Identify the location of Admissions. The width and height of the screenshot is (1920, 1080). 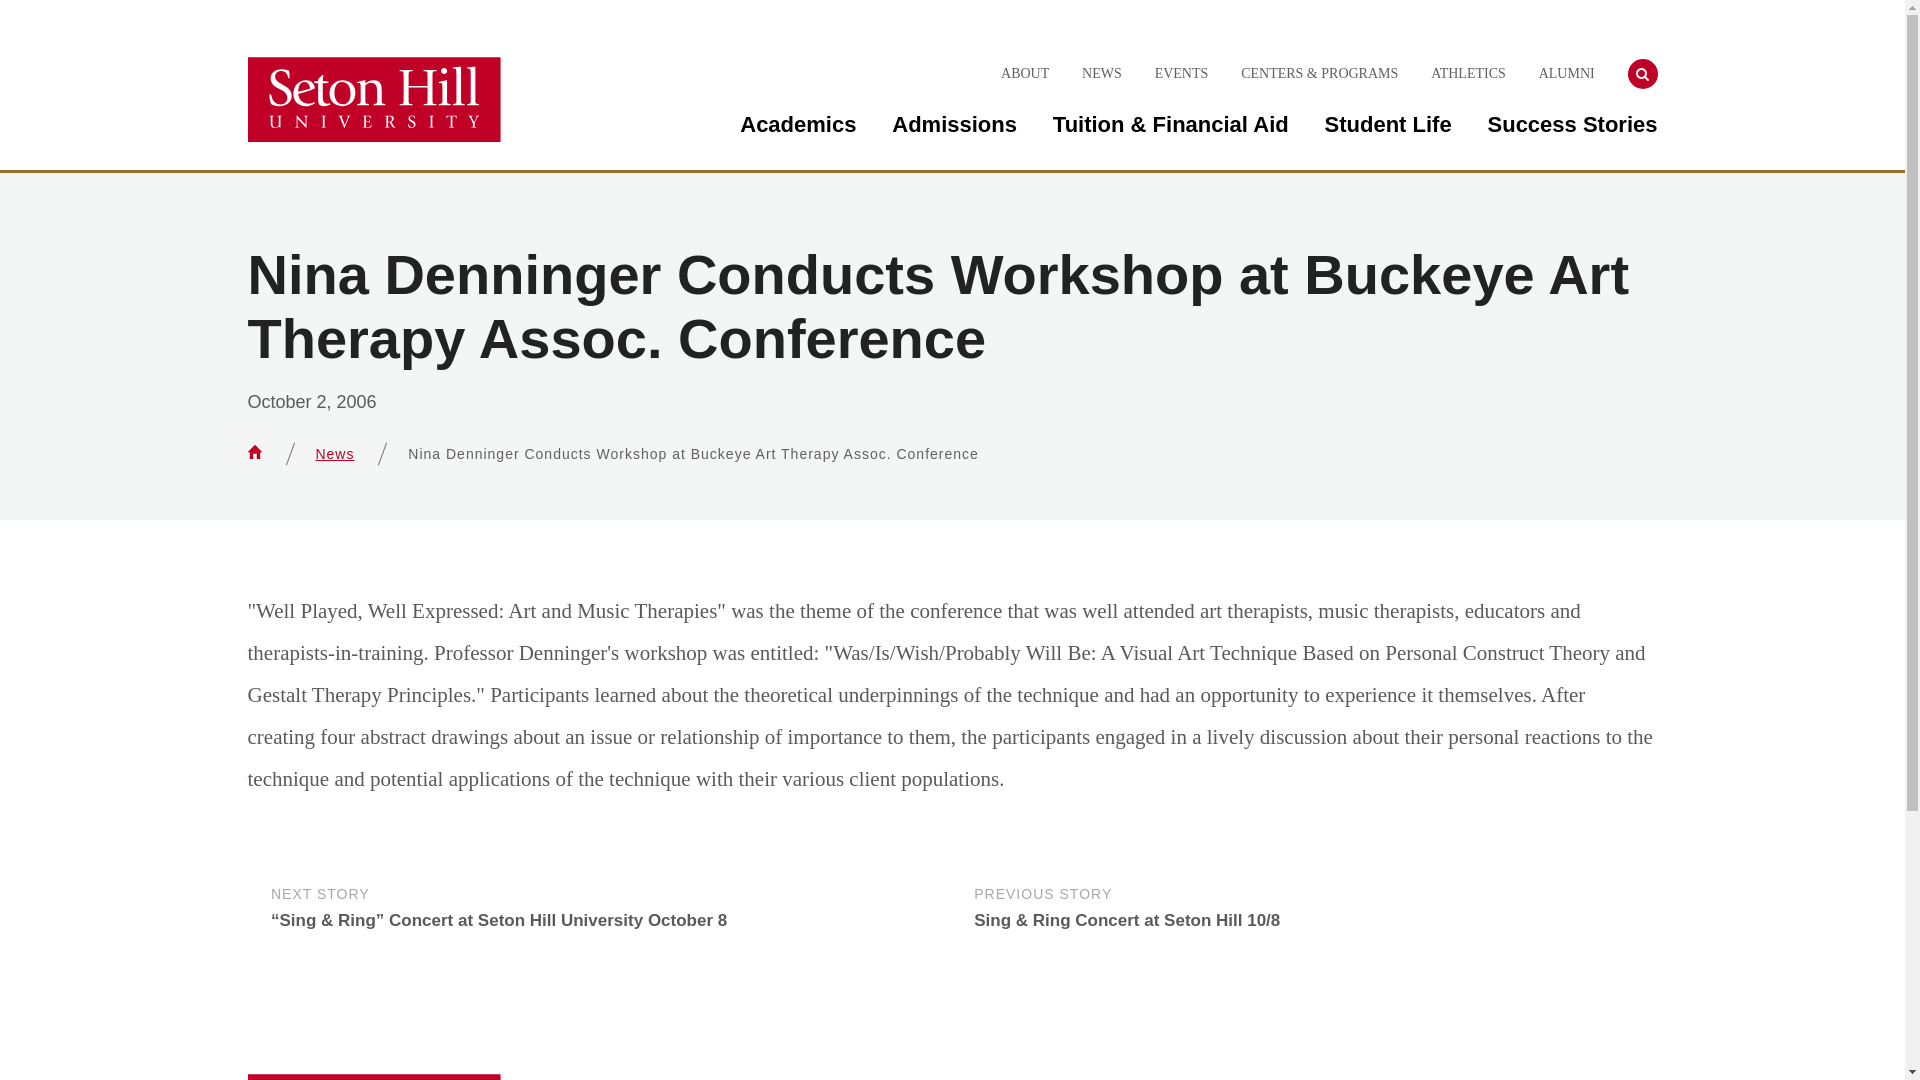
(954, 124).